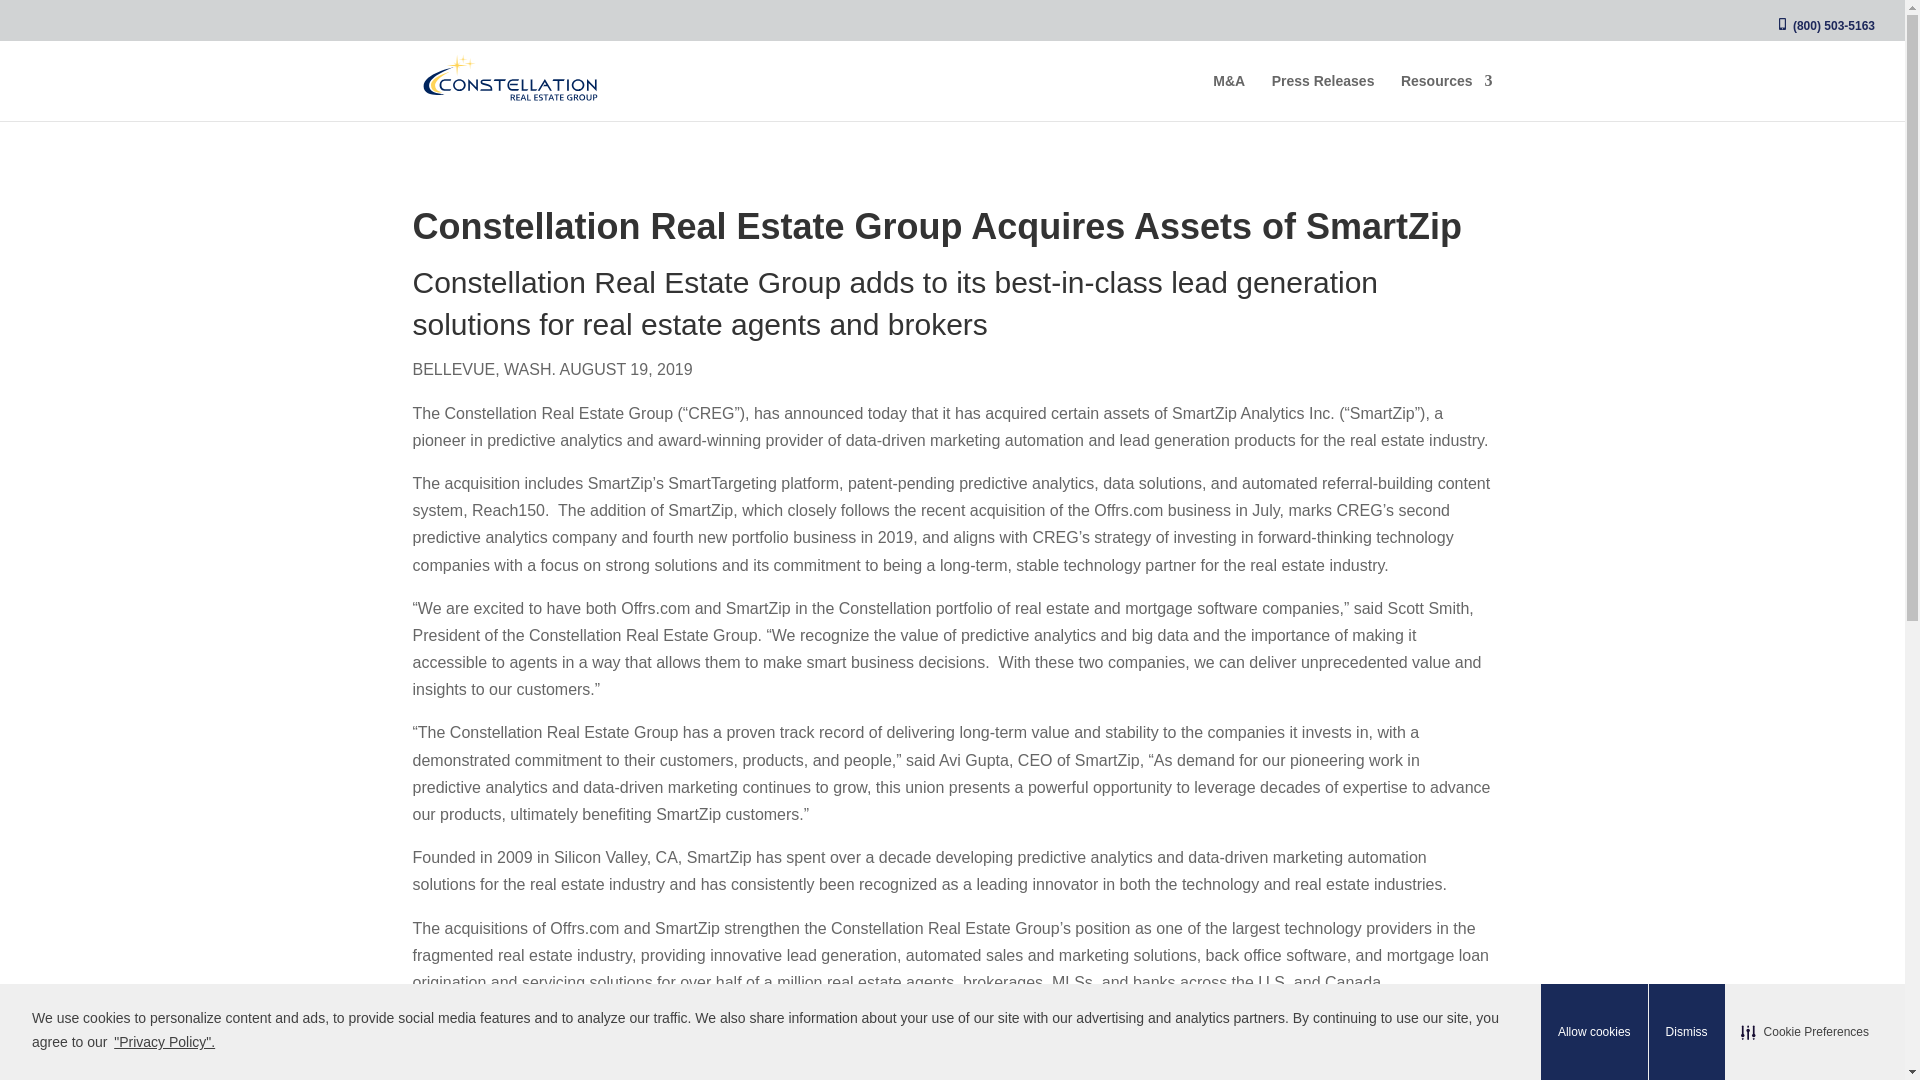 This screenshot has height=1080, width=1920. Describe the element at coordinates (1594, 1032) in the screenshot. I see `Allow cookies` at that location.